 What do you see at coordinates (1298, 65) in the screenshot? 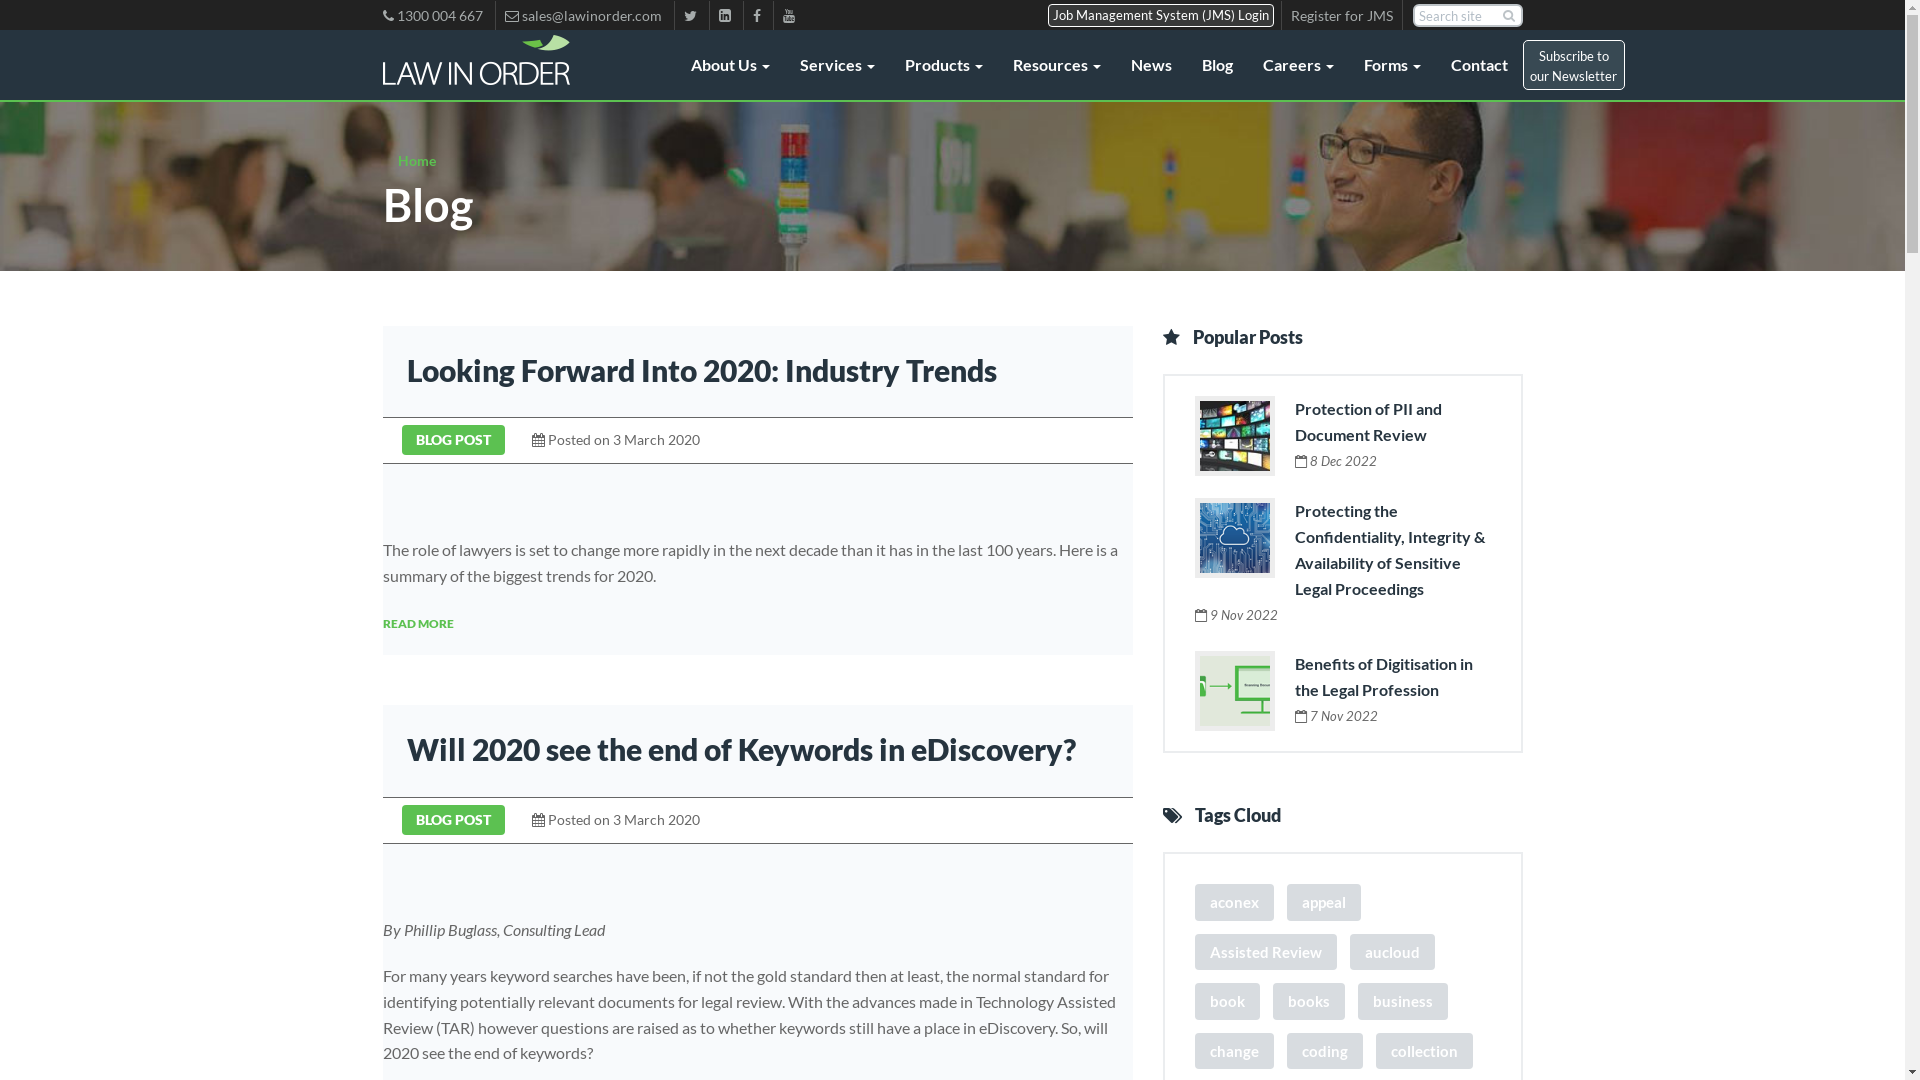
I see `Careers` at bounding box center [1298, 65].